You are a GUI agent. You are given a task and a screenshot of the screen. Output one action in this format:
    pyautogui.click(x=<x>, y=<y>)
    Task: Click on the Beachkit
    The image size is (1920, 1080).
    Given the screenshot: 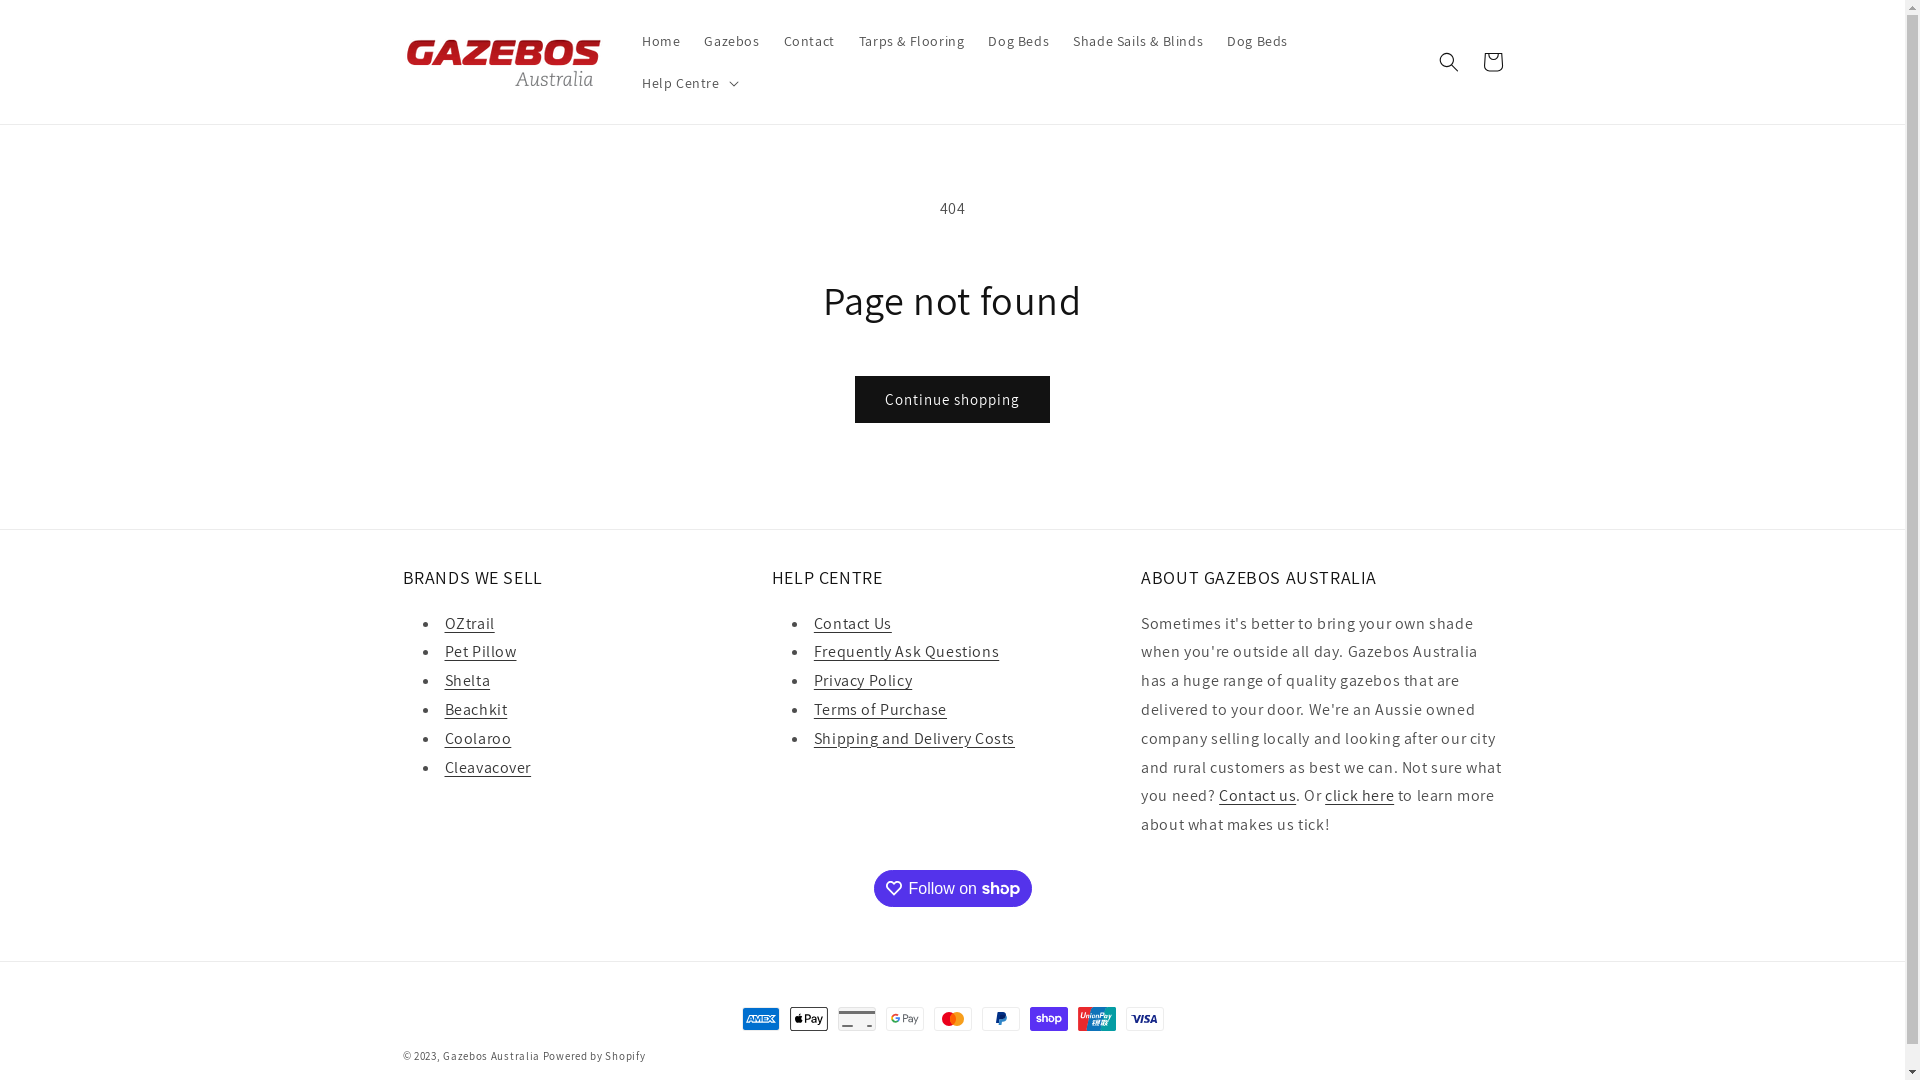 What is the action you would take?
    pyautogui.click(x=475, y=710)
    